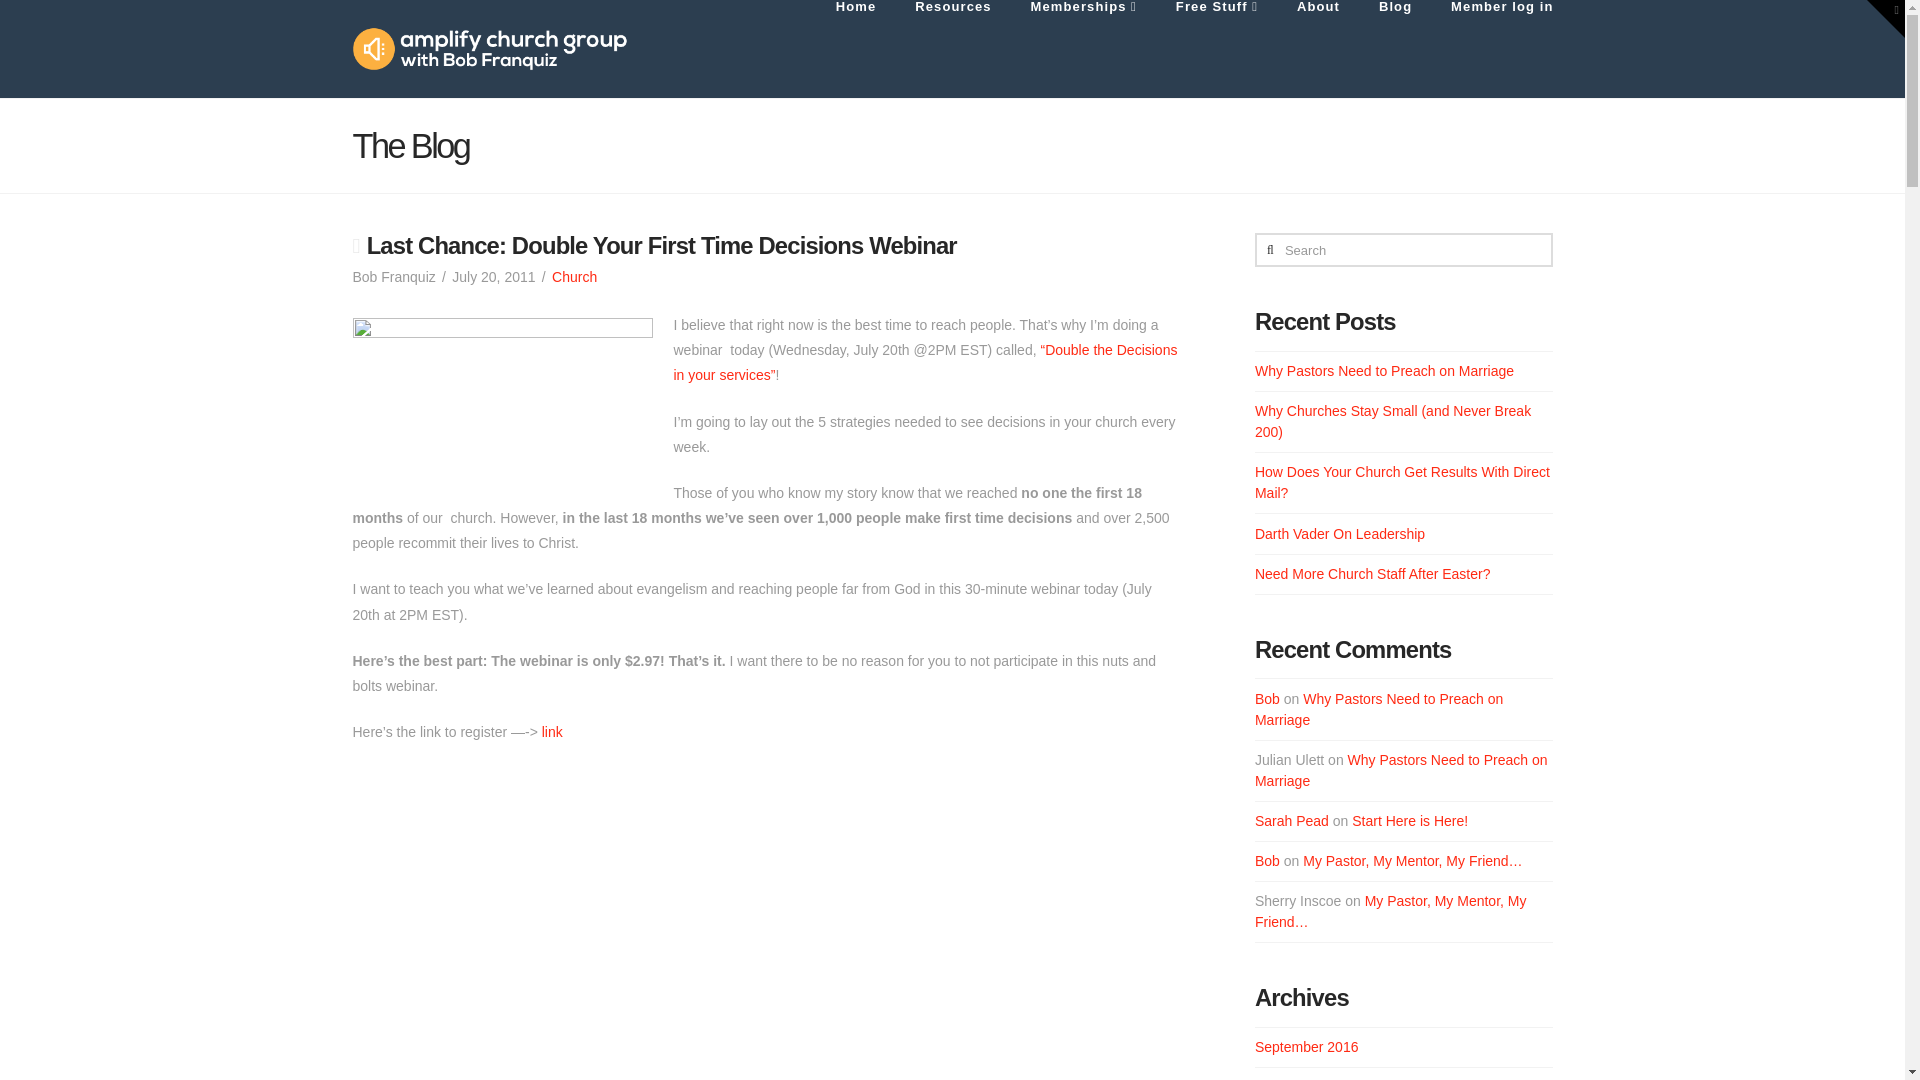  I want to click on link, so click(552, 731).